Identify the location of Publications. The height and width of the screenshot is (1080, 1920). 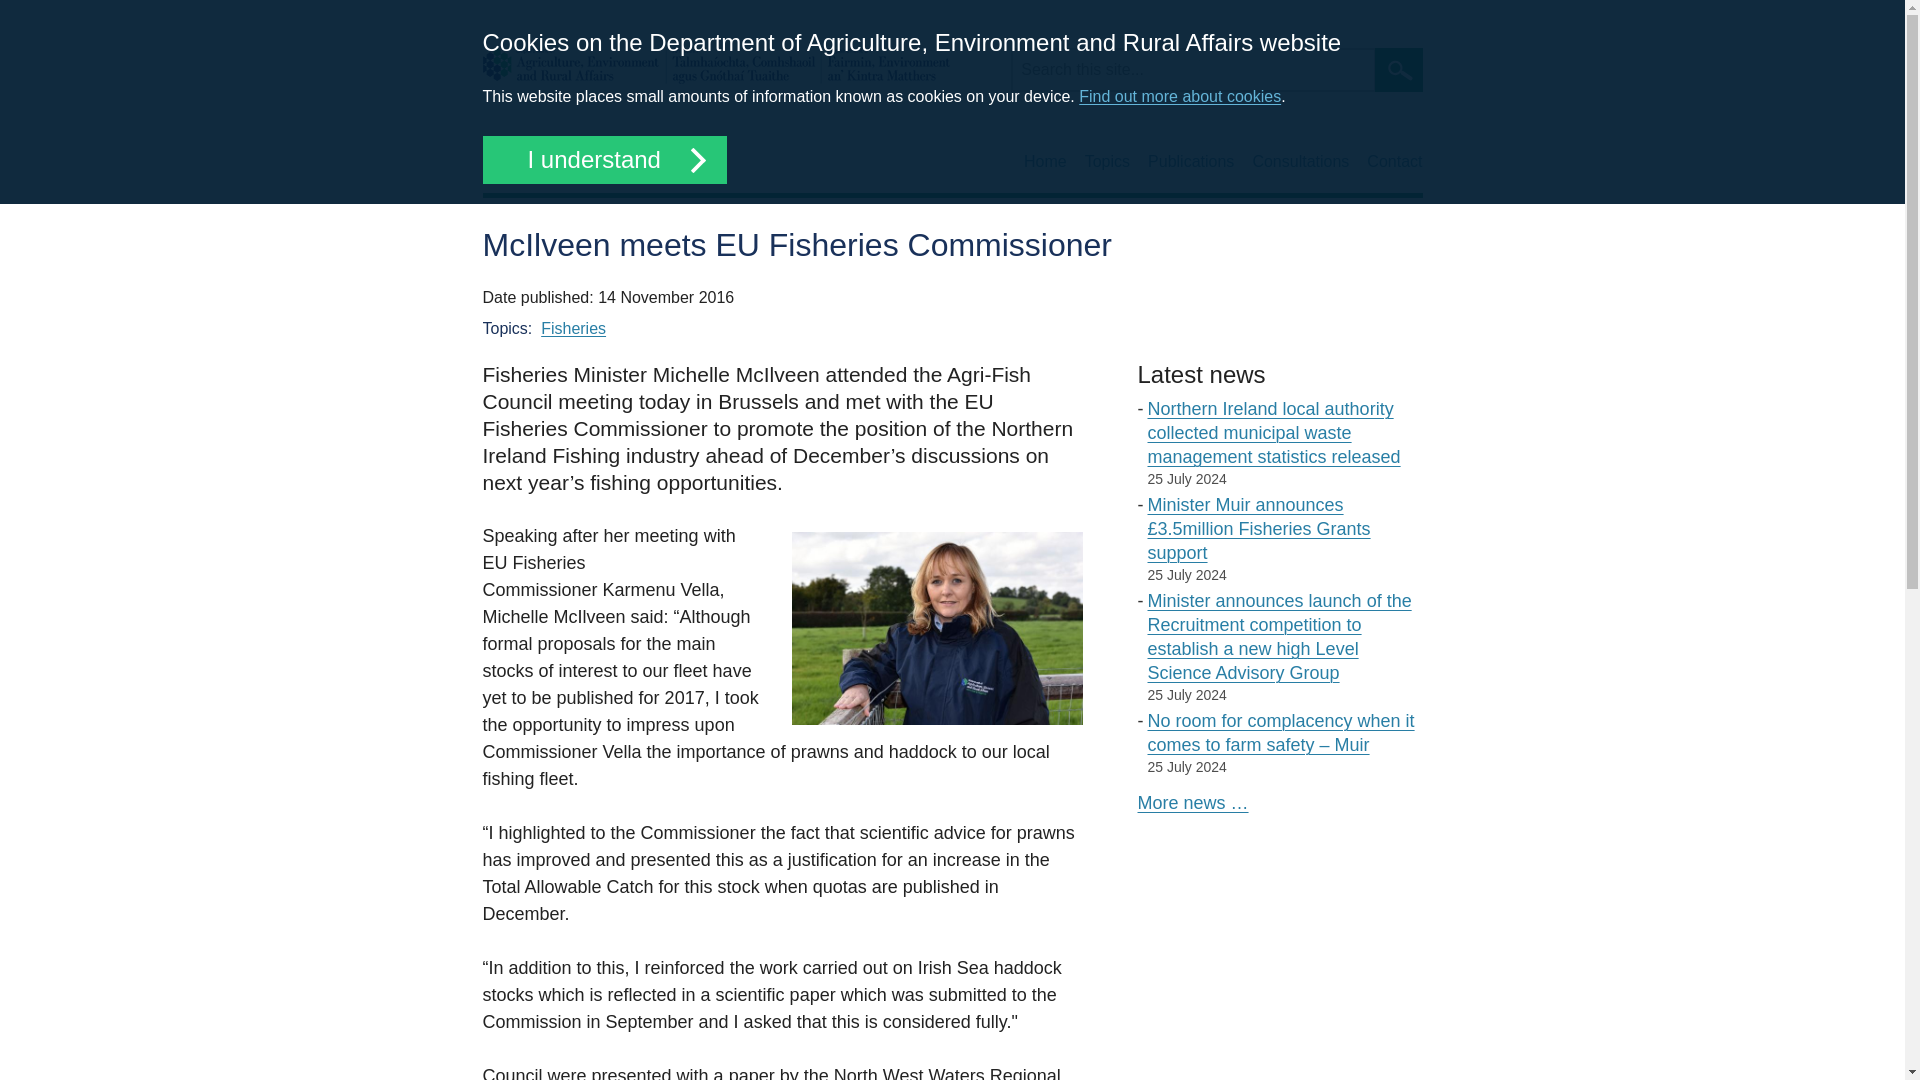
(1191, 162).